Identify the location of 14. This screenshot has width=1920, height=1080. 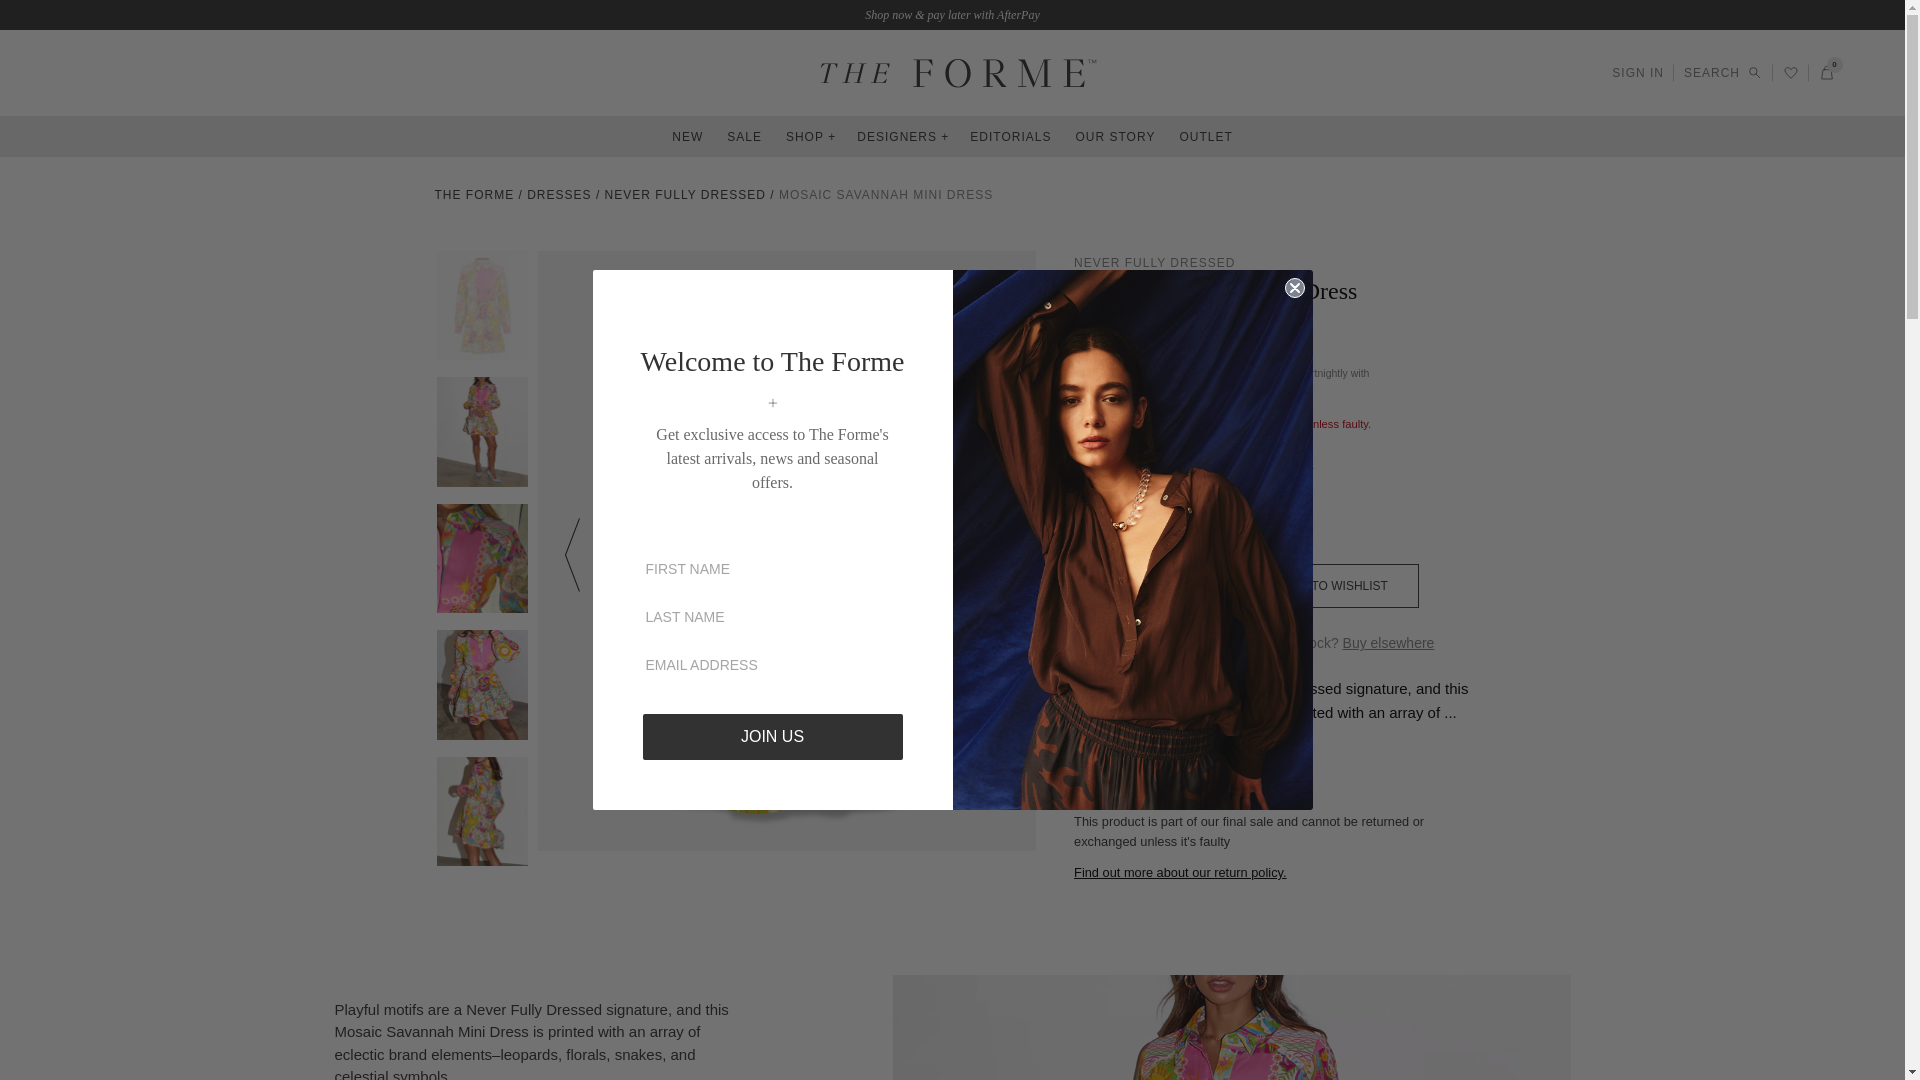
(1289, 510).